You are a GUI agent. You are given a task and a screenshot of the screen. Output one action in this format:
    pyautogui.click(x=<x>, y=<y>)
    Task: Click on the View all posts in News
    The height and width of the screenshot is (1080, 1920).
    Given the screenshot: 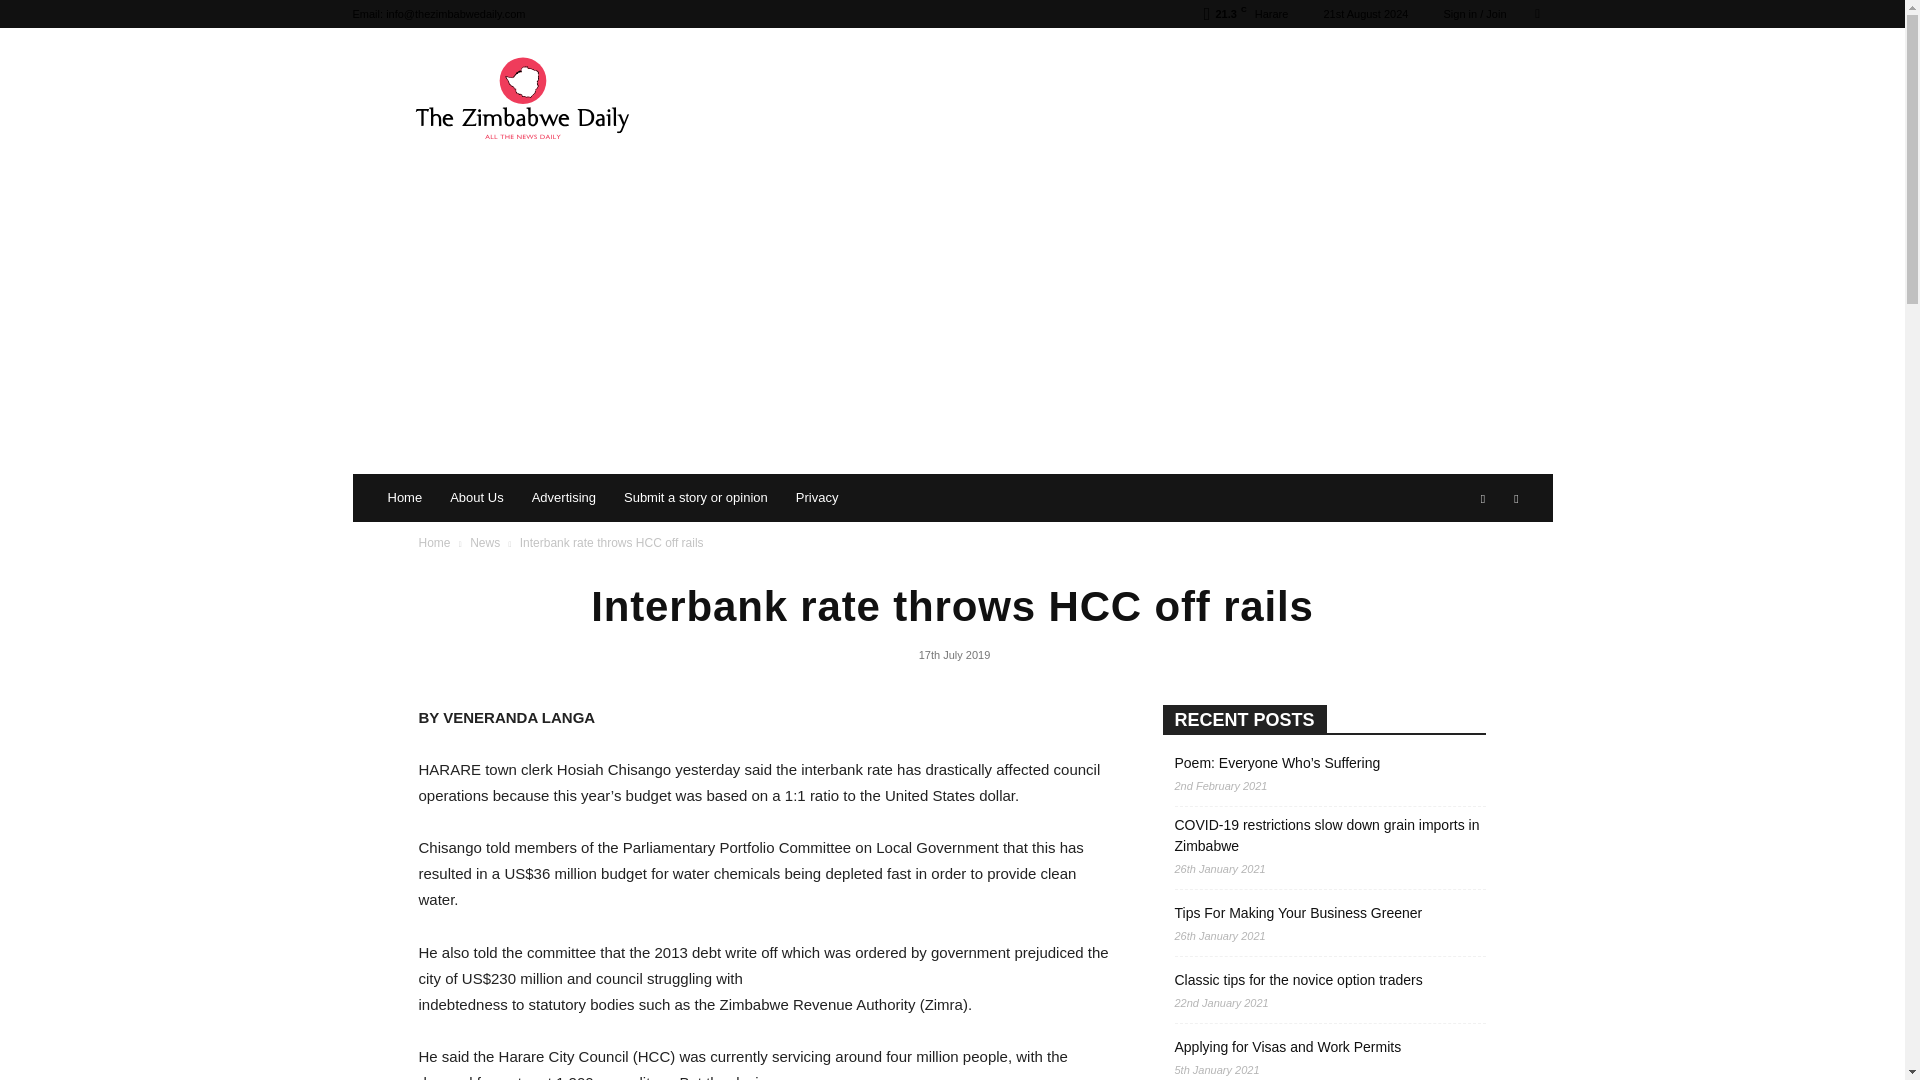 What is the action you would take?
    pyautogui.click(x=484, y=542)
    